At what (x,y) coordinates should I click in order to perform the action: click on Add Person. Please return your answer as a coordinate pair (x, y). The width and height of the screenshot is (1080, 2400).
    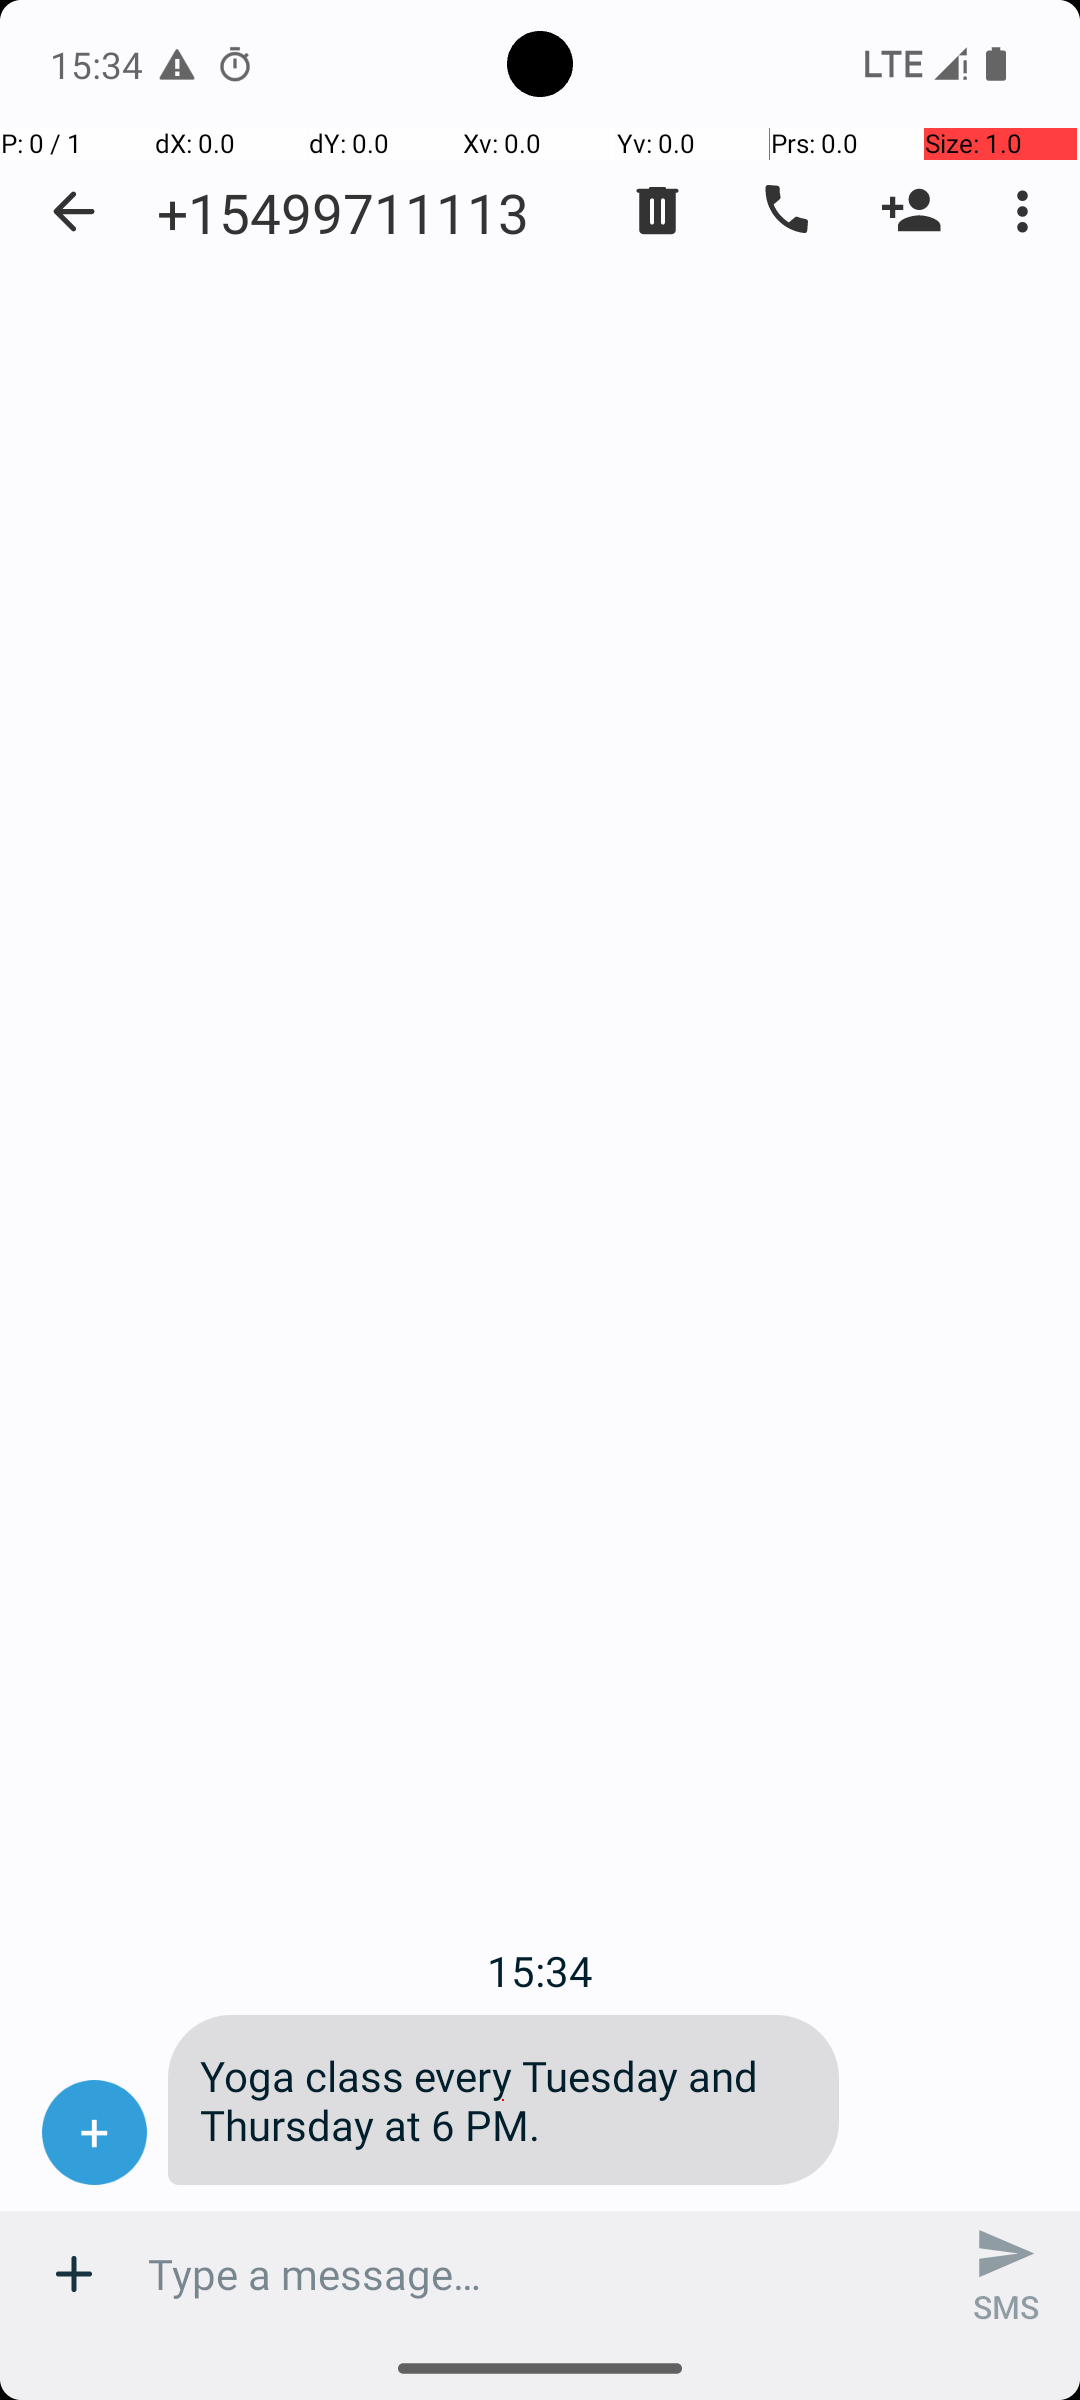
    Looking at the image, I should click on (912, 211).